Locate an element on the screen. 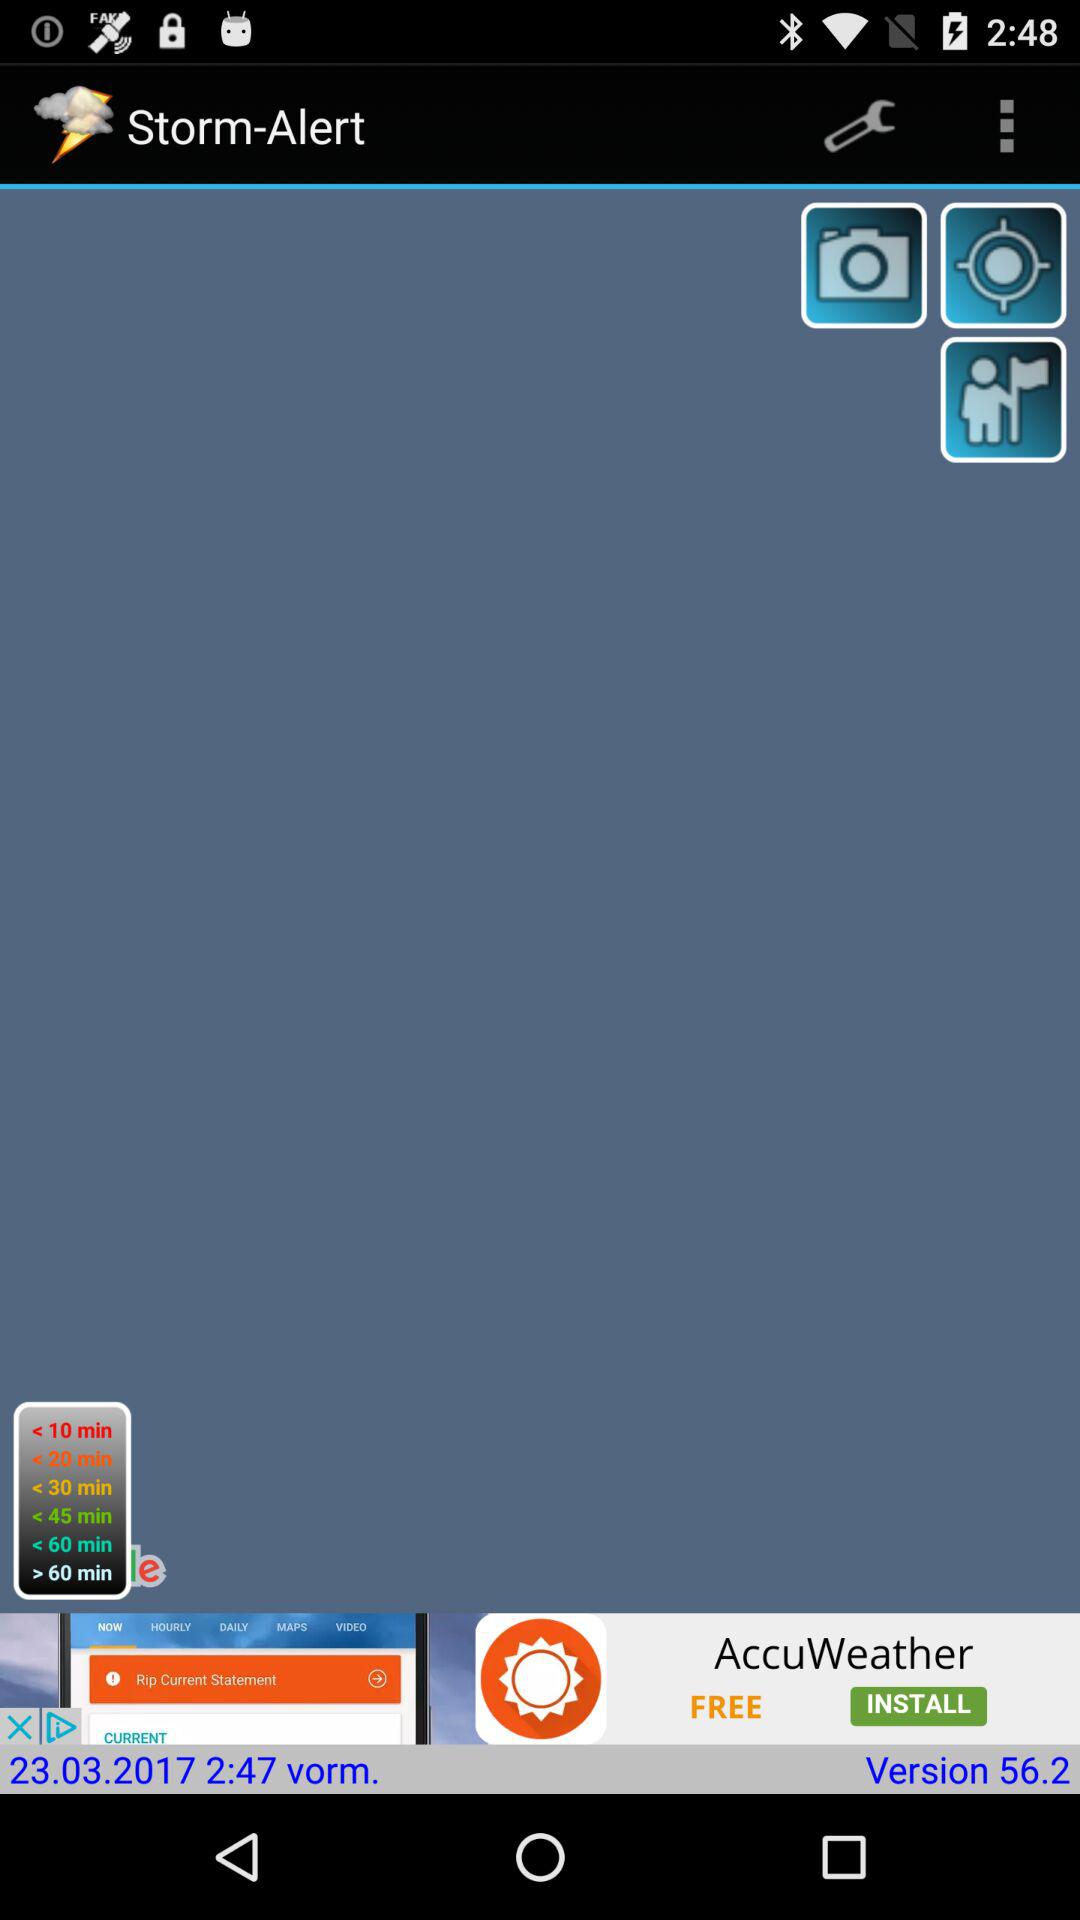 The image size is (1080, 1920). advertisement for weather app is located at coordinates (540, 1678).